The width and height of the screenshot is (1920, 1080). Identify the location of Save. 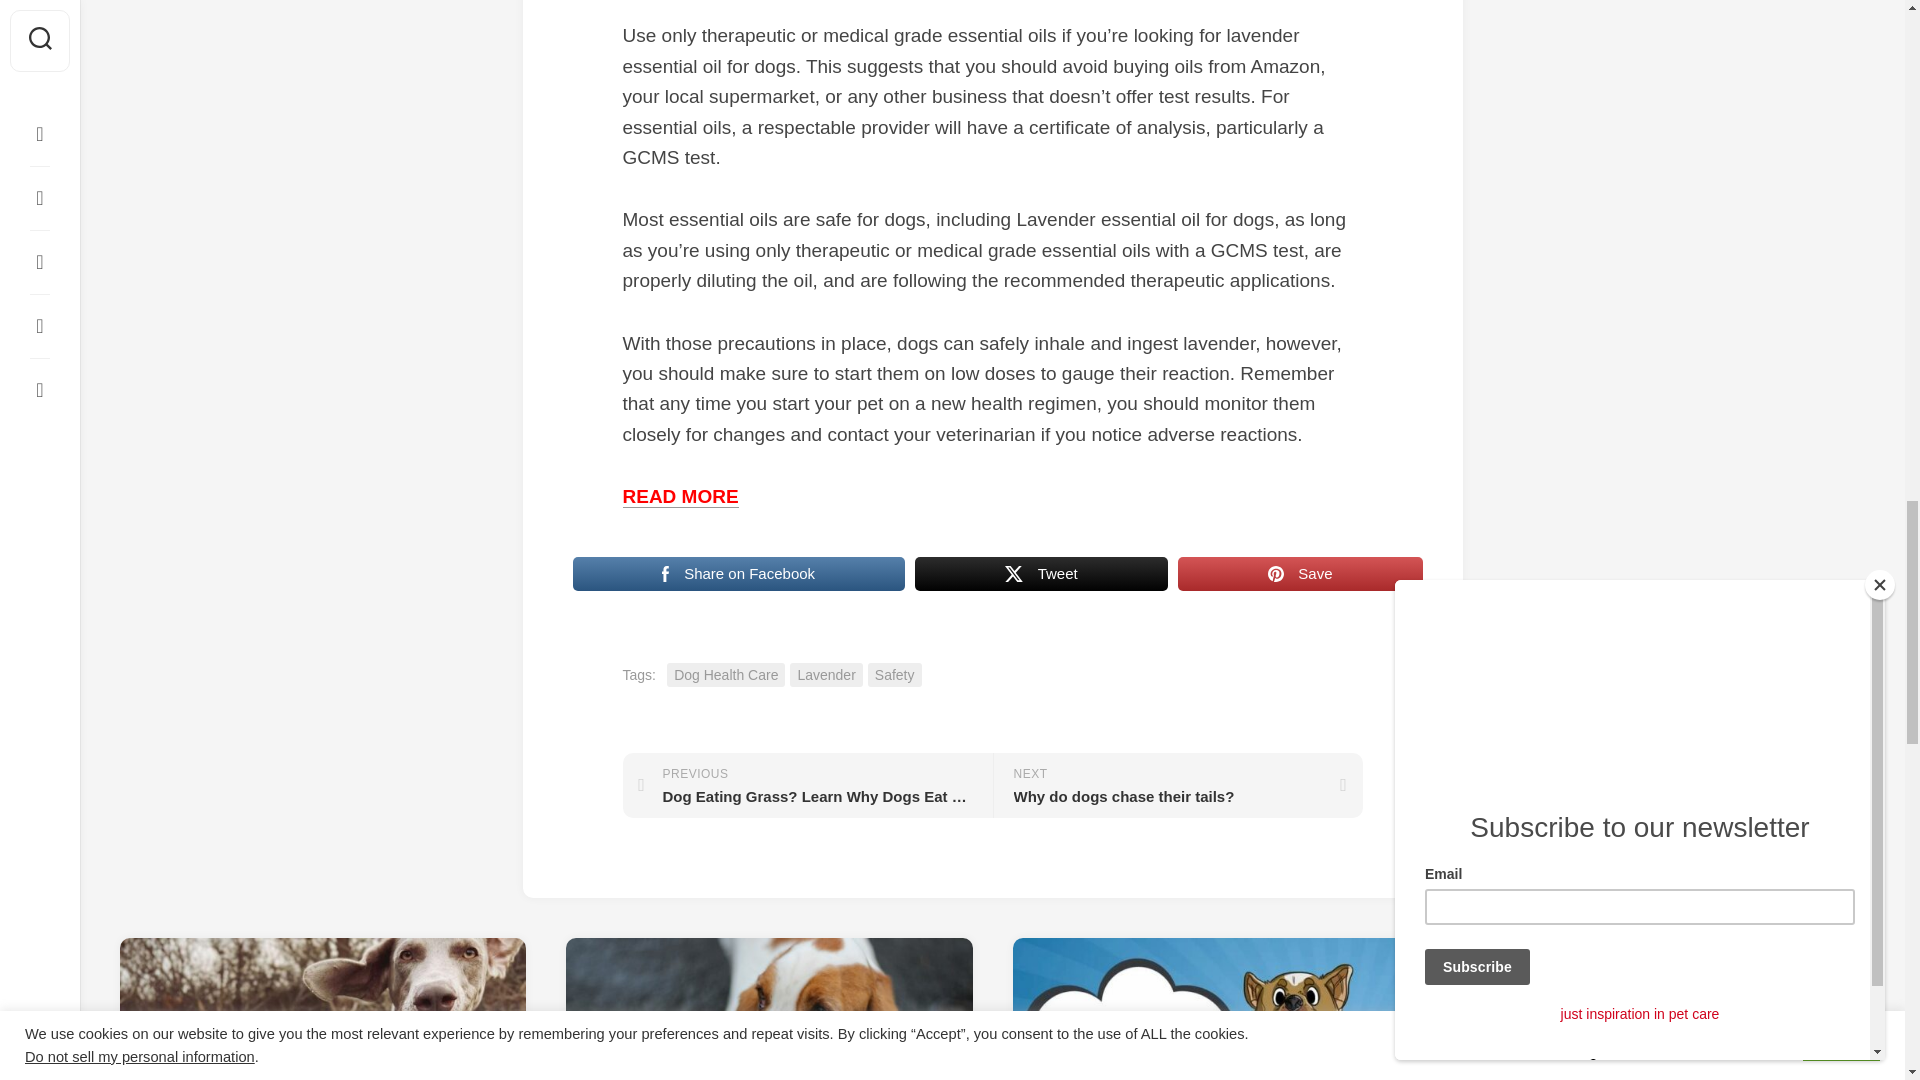
(1300, 574).